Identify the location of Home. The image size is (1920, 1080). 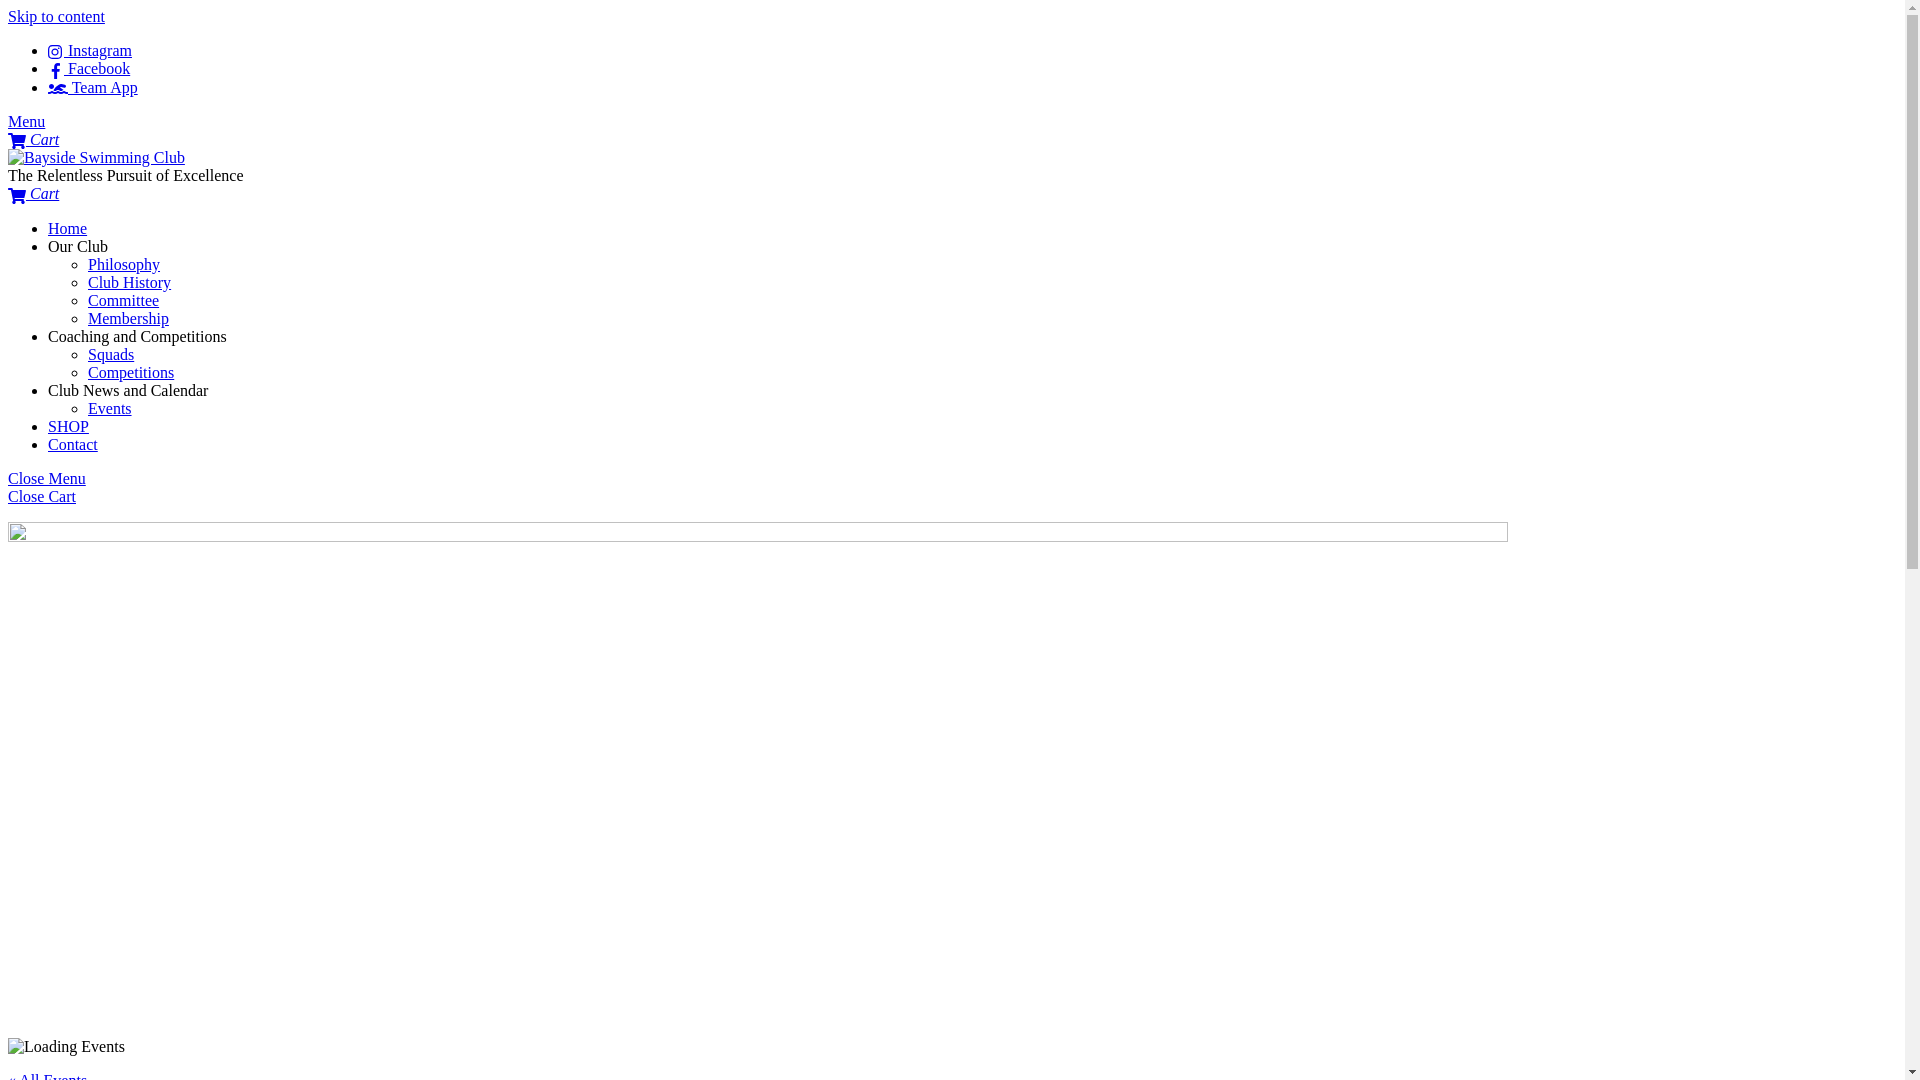
(68, 228).